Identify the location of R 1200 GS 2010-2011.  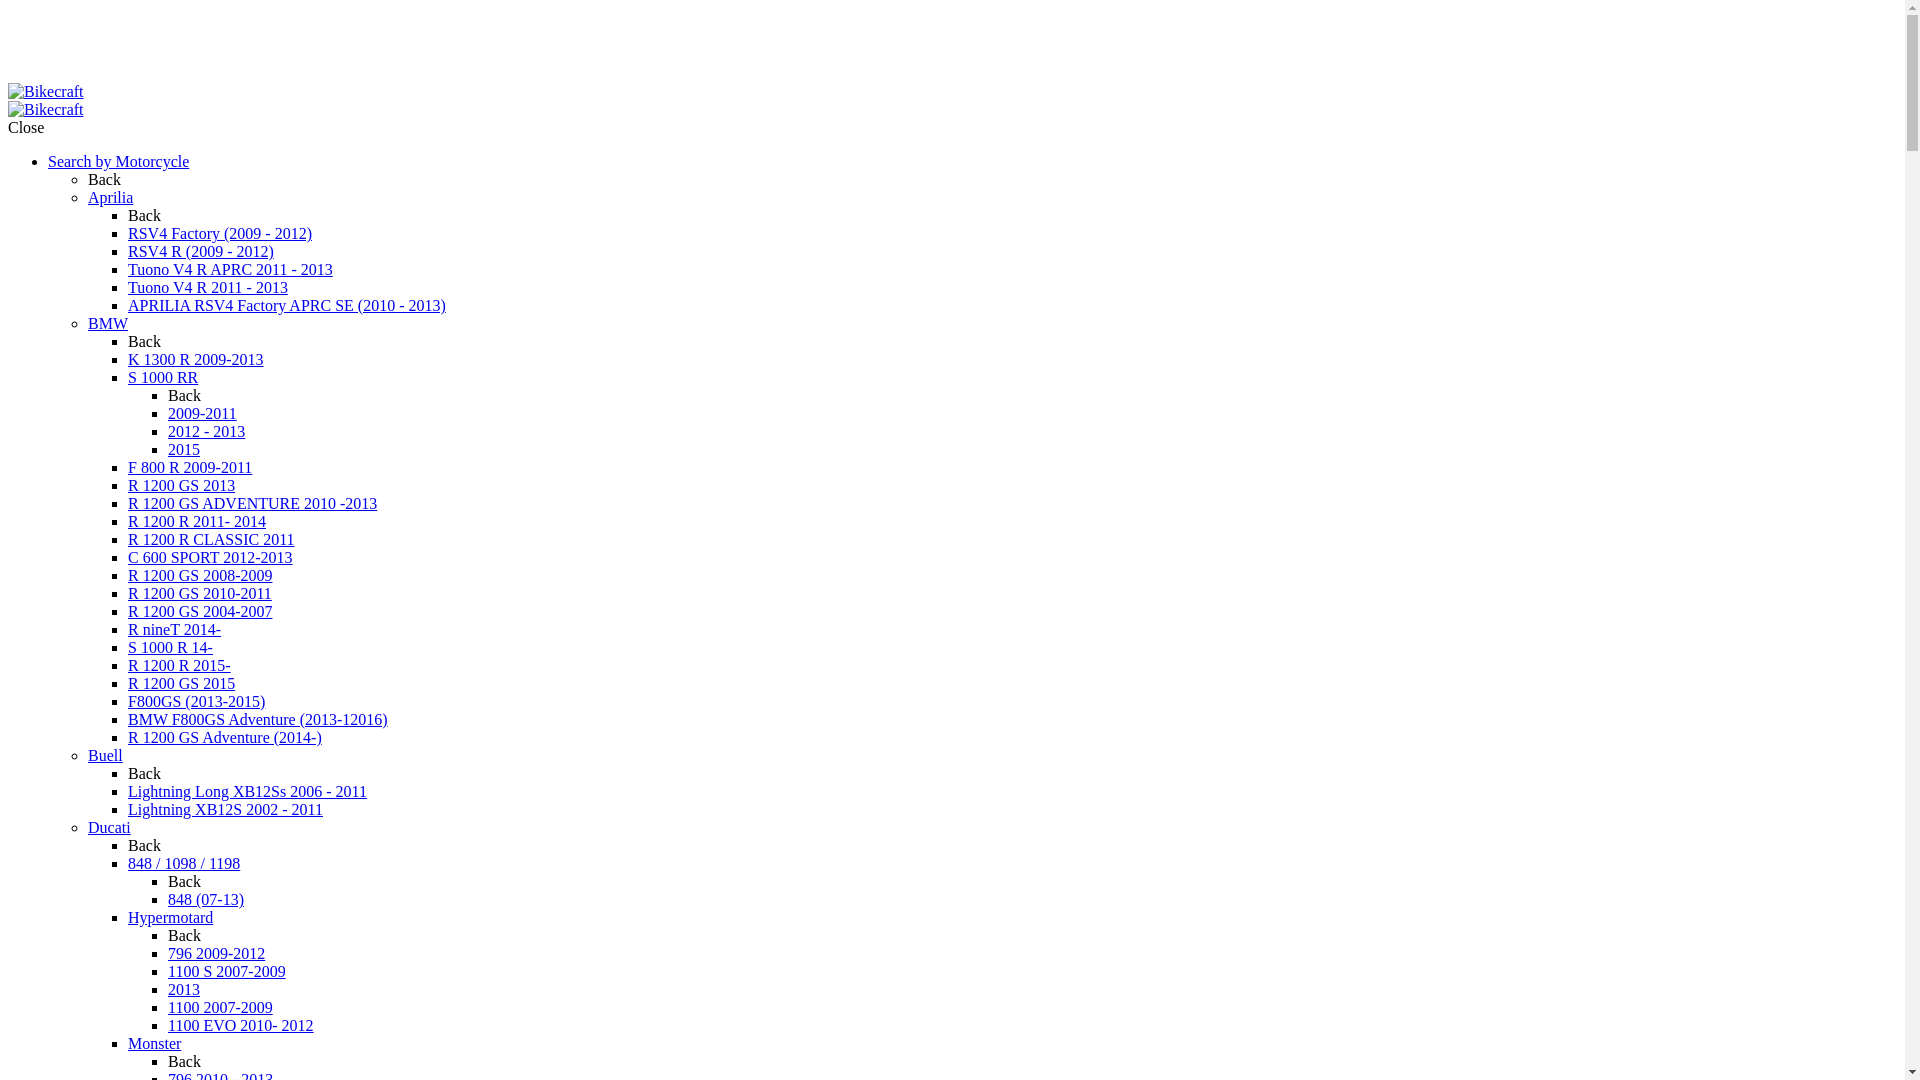
(200, 594).